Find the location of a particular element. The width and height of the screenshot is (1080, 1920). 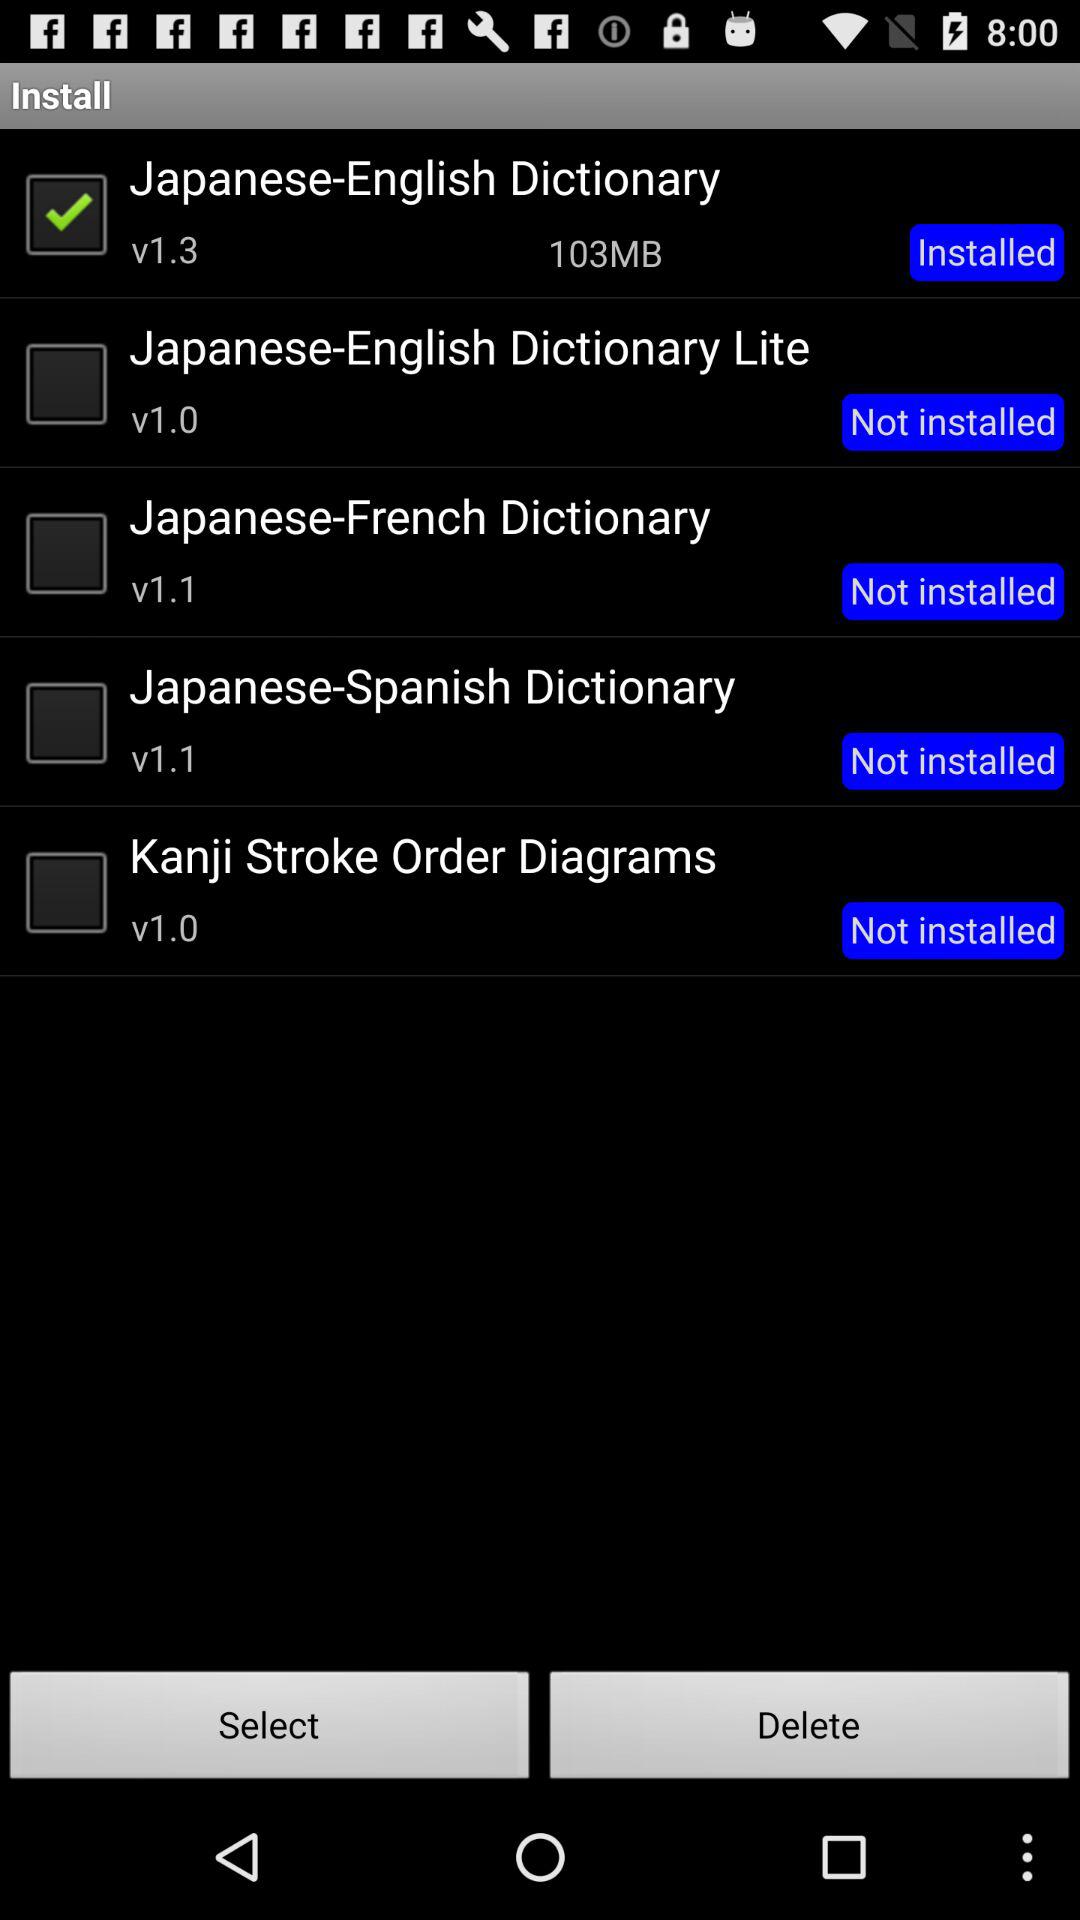

tap icon below japanese-english dictionary icon is located at coordinates (605, 252).